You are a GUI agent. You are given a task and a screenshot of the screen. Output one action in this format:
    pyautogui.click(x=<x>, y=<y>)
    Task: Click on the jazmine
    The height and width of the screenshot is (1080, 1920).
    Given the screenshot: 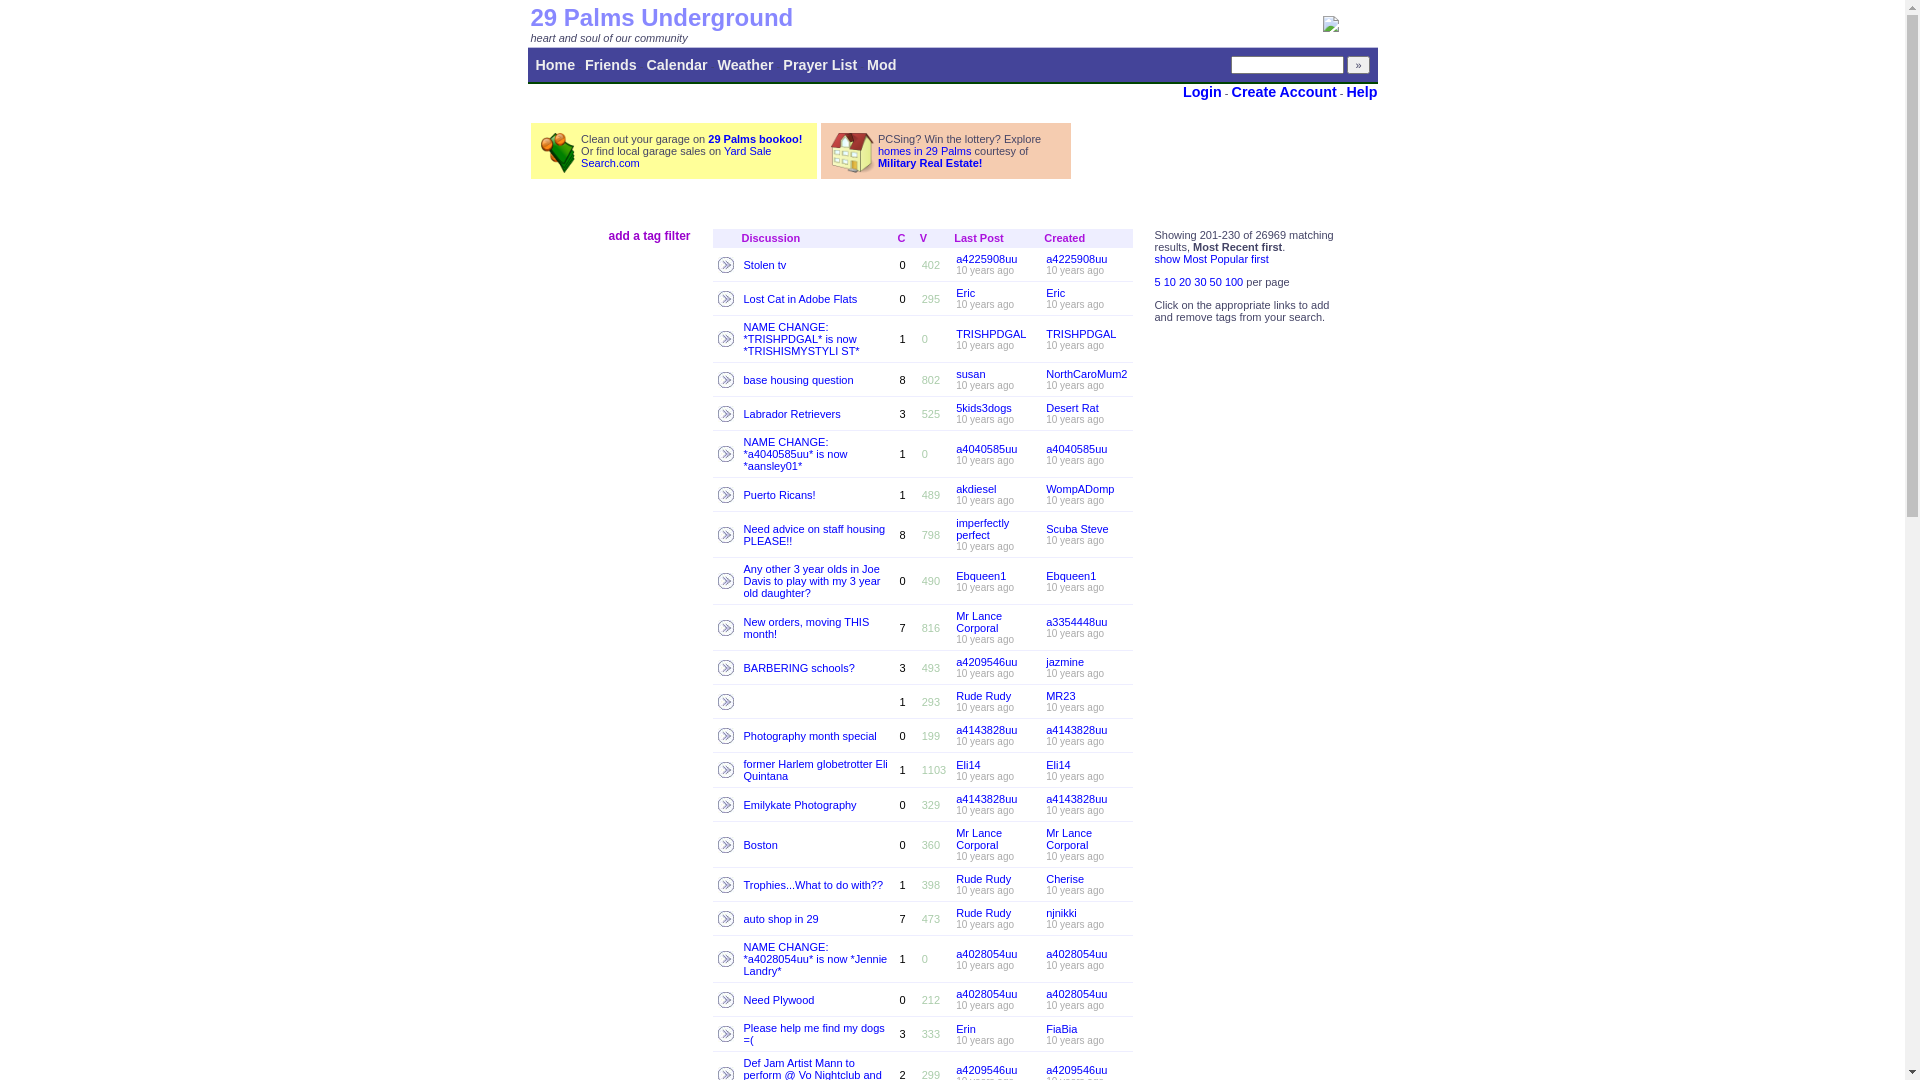 What is the action you would take?
    pyautogui.click(x=1065, y=662)
    